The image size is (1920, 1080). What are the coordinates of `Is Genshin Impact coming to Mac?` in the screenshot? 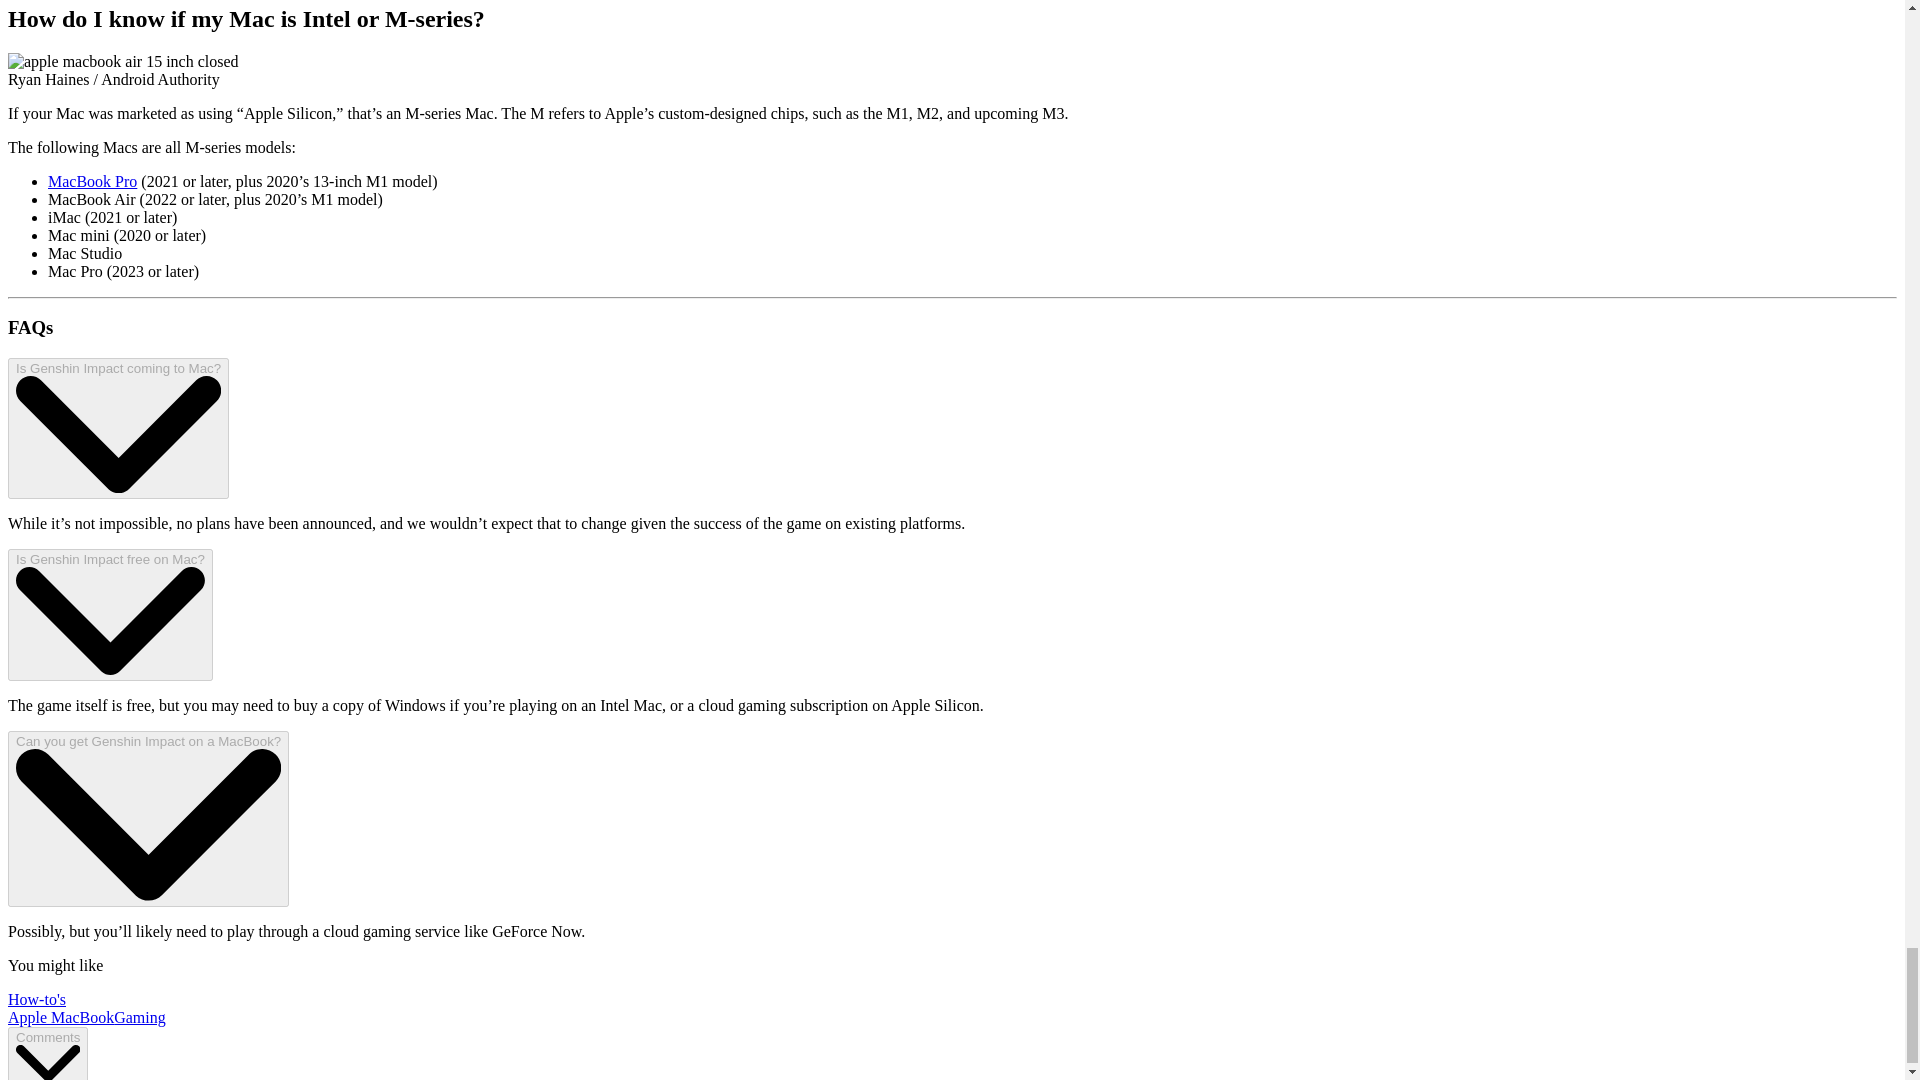 It's located at (118, 428).